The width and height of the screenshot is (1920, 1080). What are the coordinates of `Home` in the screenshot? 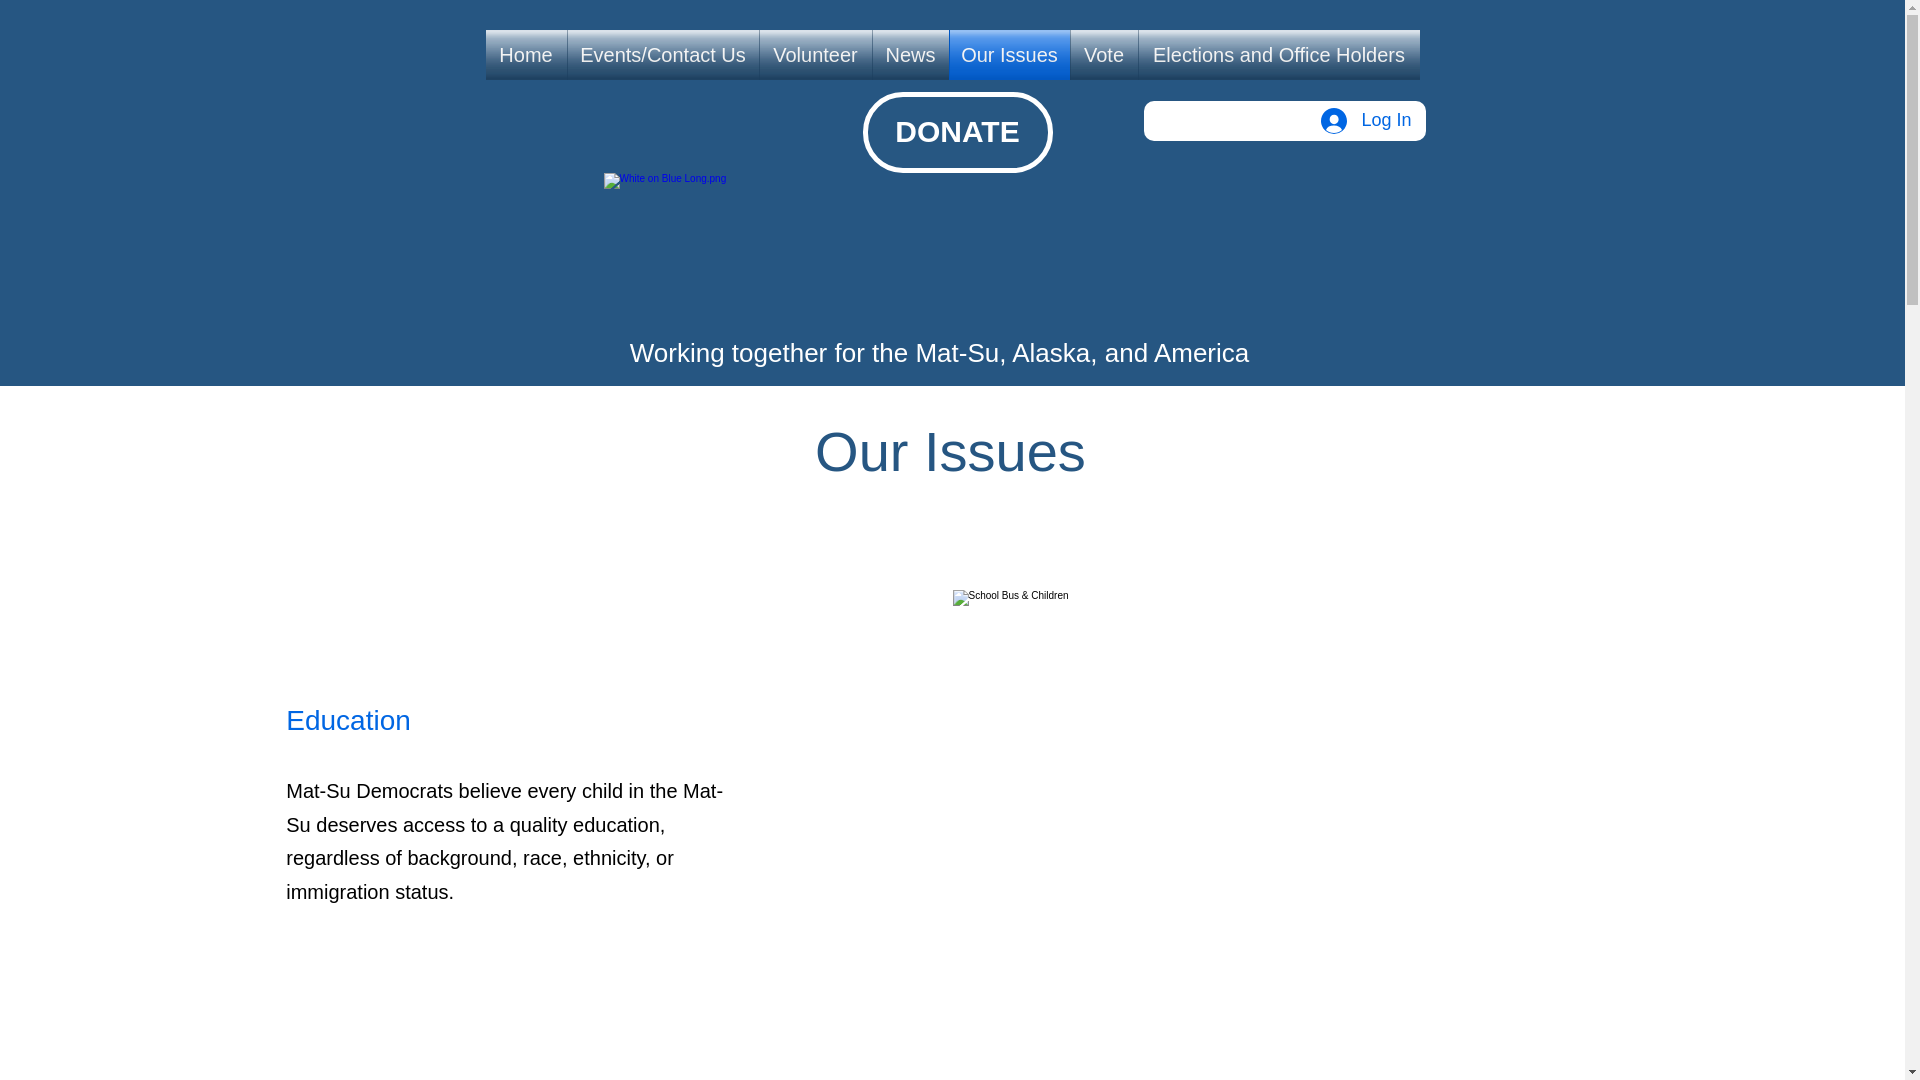 It's located at (526, 54).